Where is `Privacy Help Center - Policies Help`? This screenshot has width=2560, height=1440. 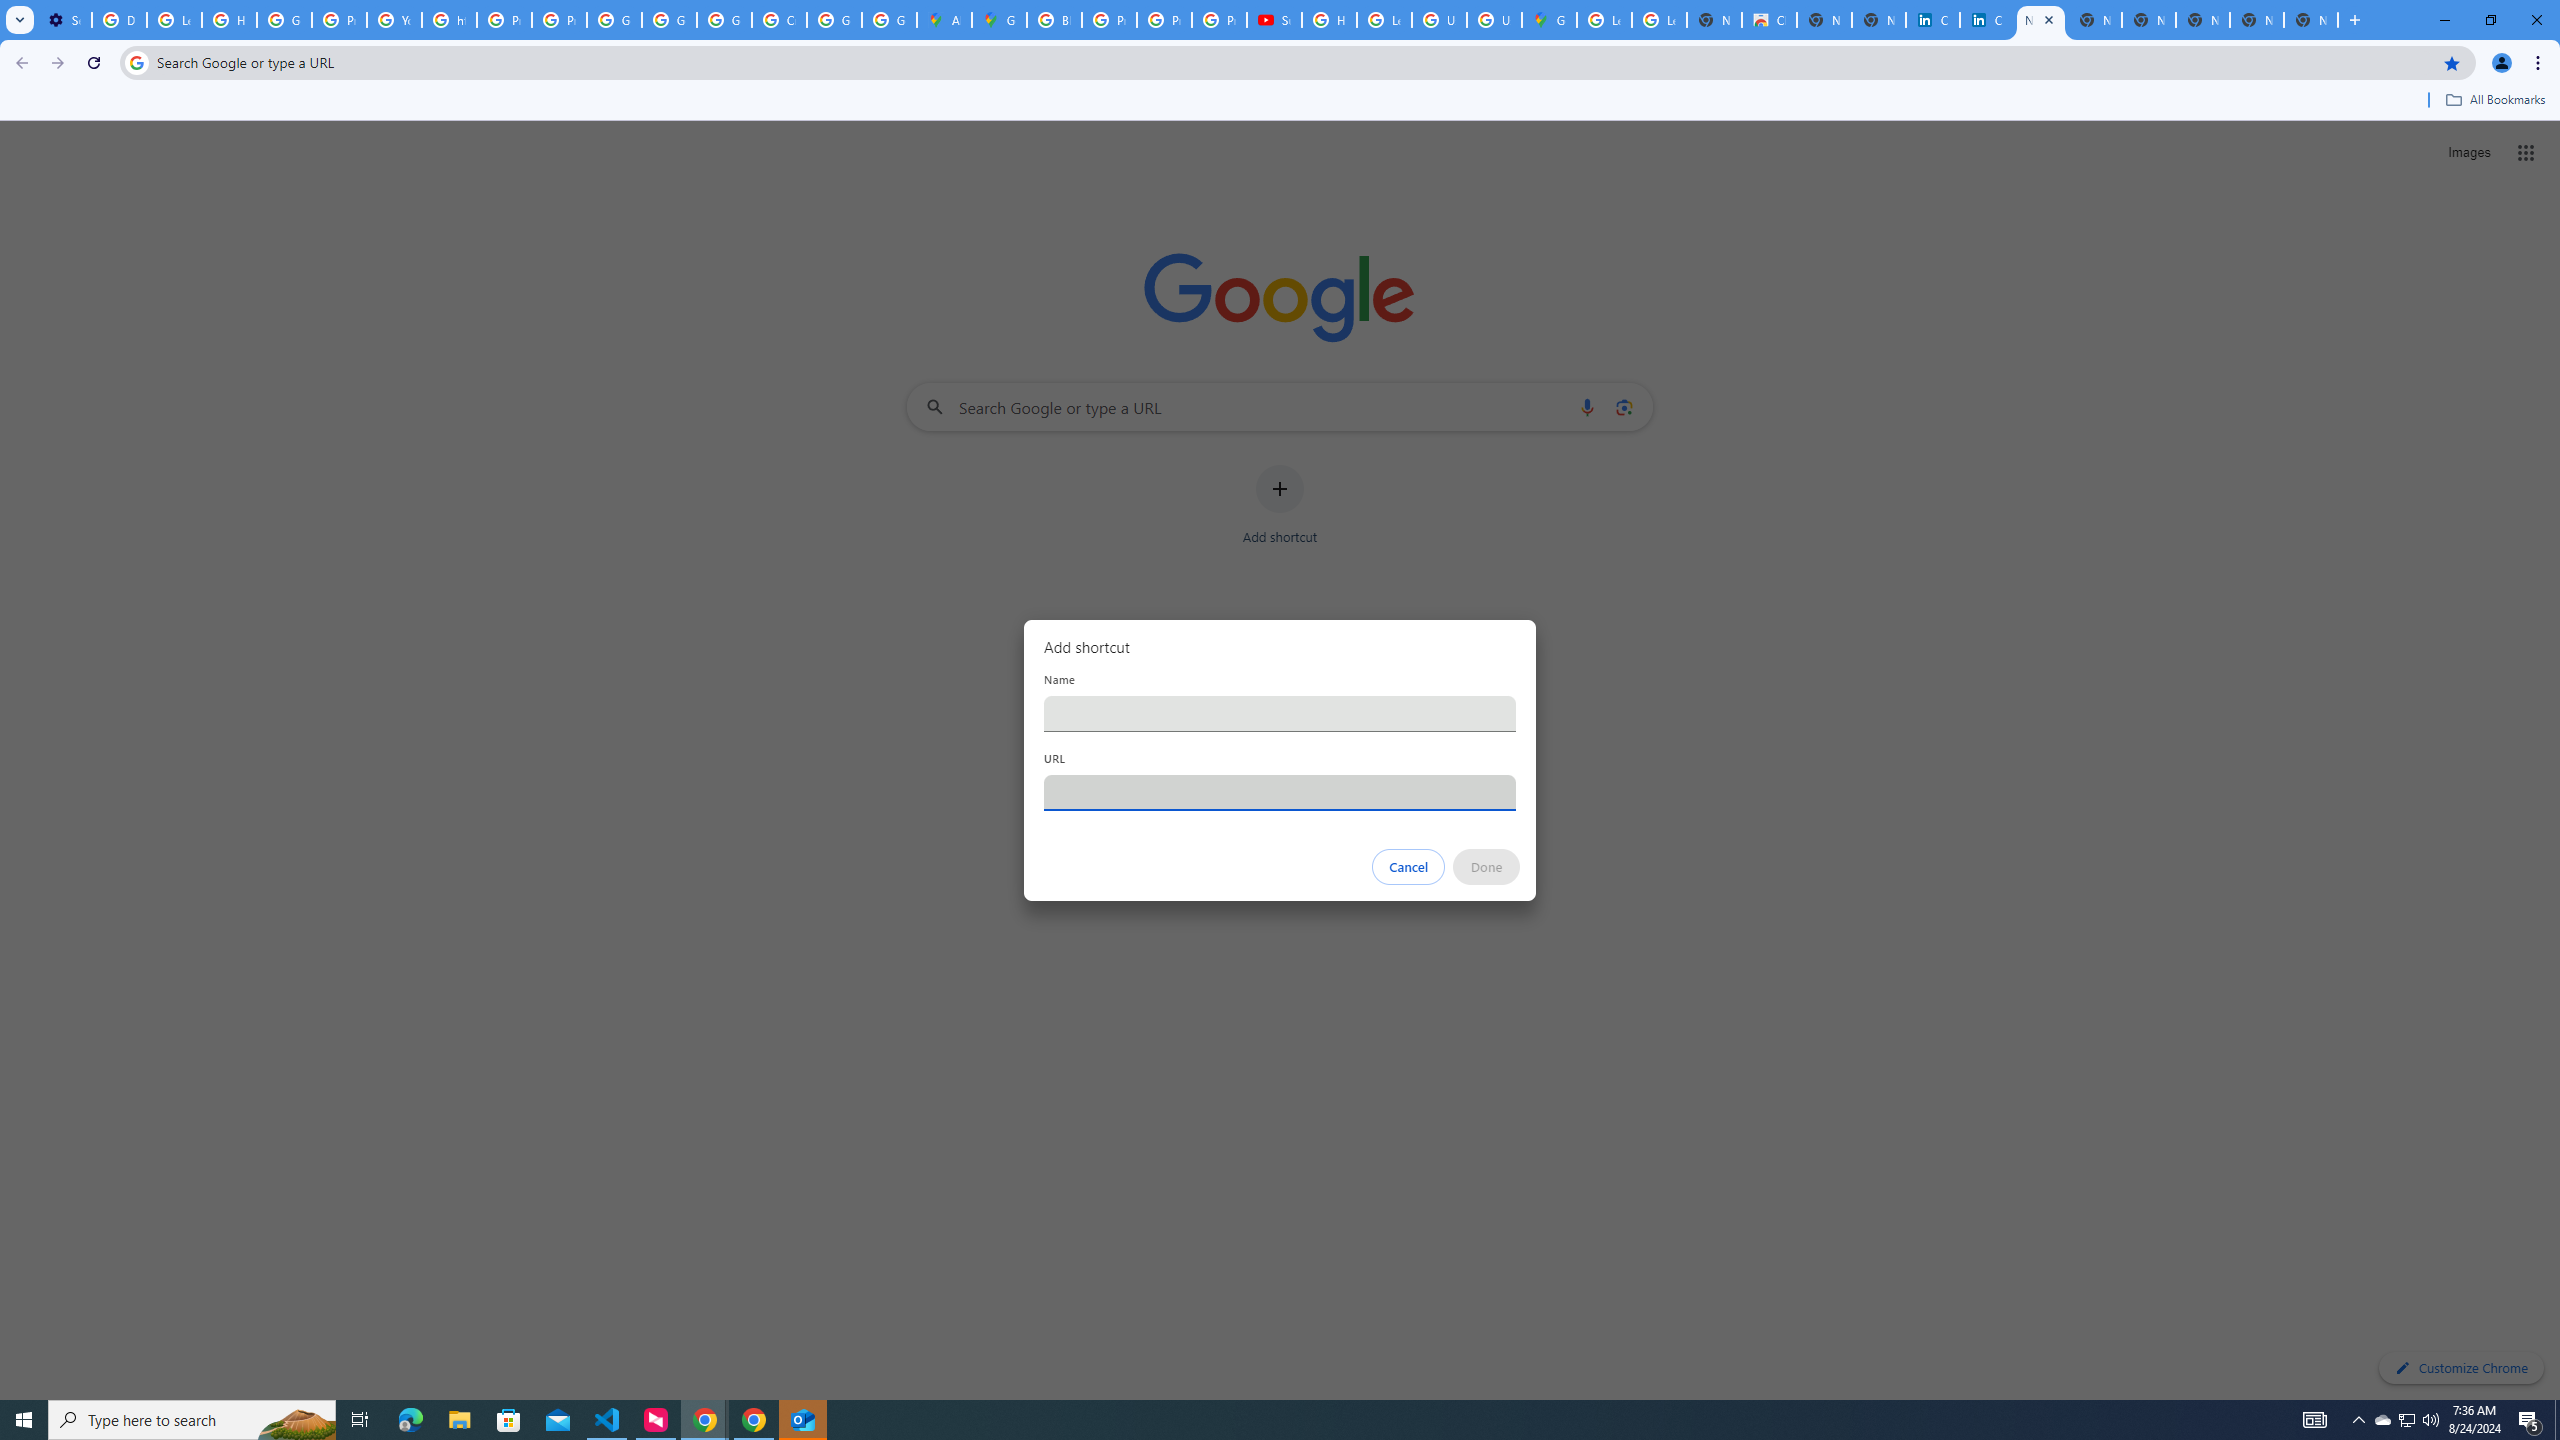 Privacy Help Center - Policies Help is located at coordinates (1164, 20).